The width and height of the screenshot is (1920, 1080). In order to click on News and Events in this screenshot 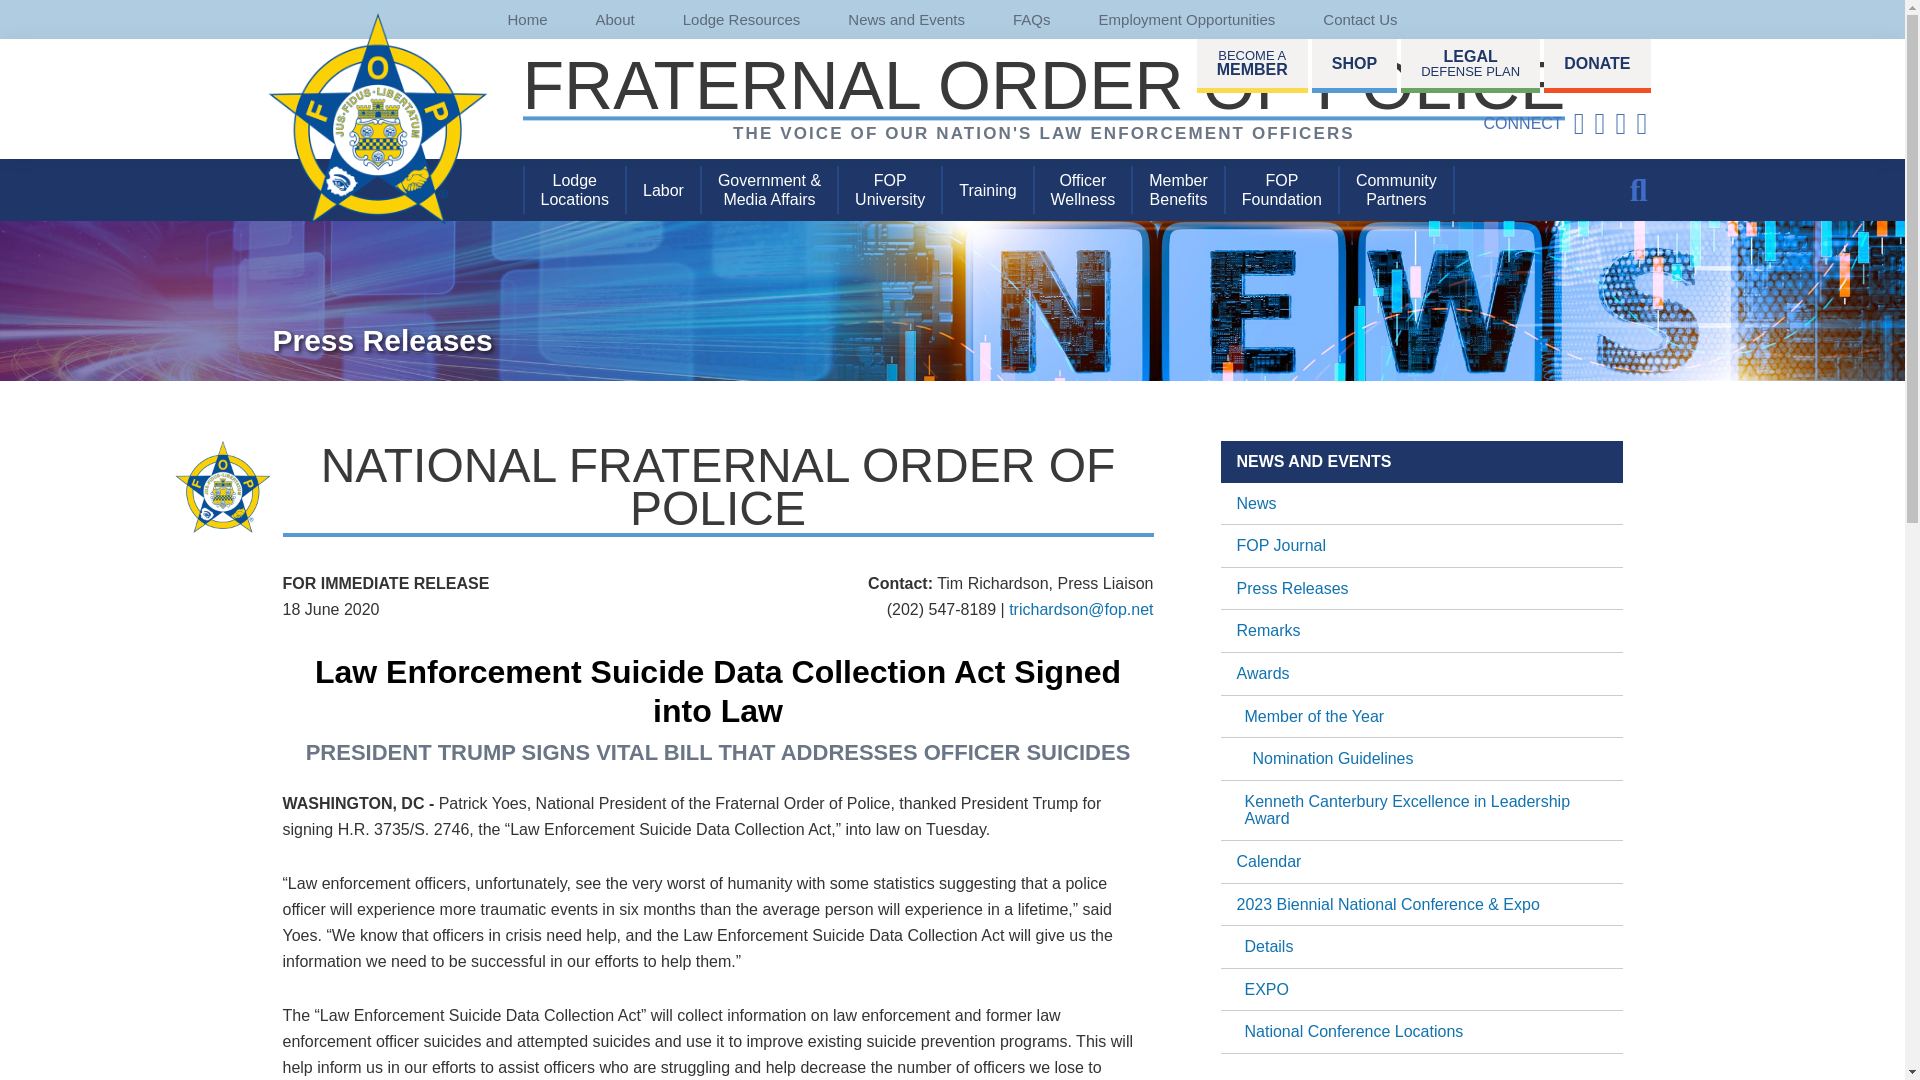, I will do `click(906, 19)`.